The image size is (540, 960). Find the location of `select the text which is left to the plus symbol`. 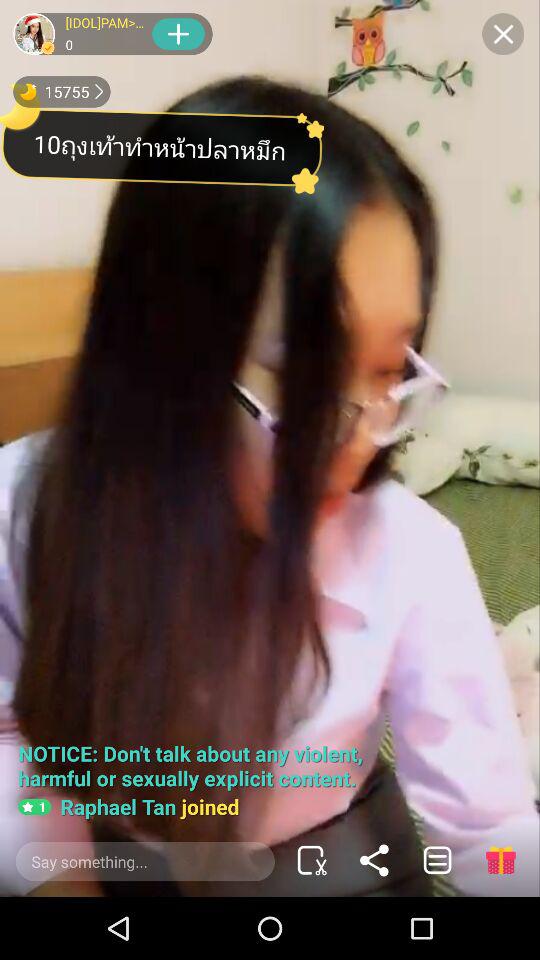

select the text which is left to the plus symbol is located at coordinates (106, 34).